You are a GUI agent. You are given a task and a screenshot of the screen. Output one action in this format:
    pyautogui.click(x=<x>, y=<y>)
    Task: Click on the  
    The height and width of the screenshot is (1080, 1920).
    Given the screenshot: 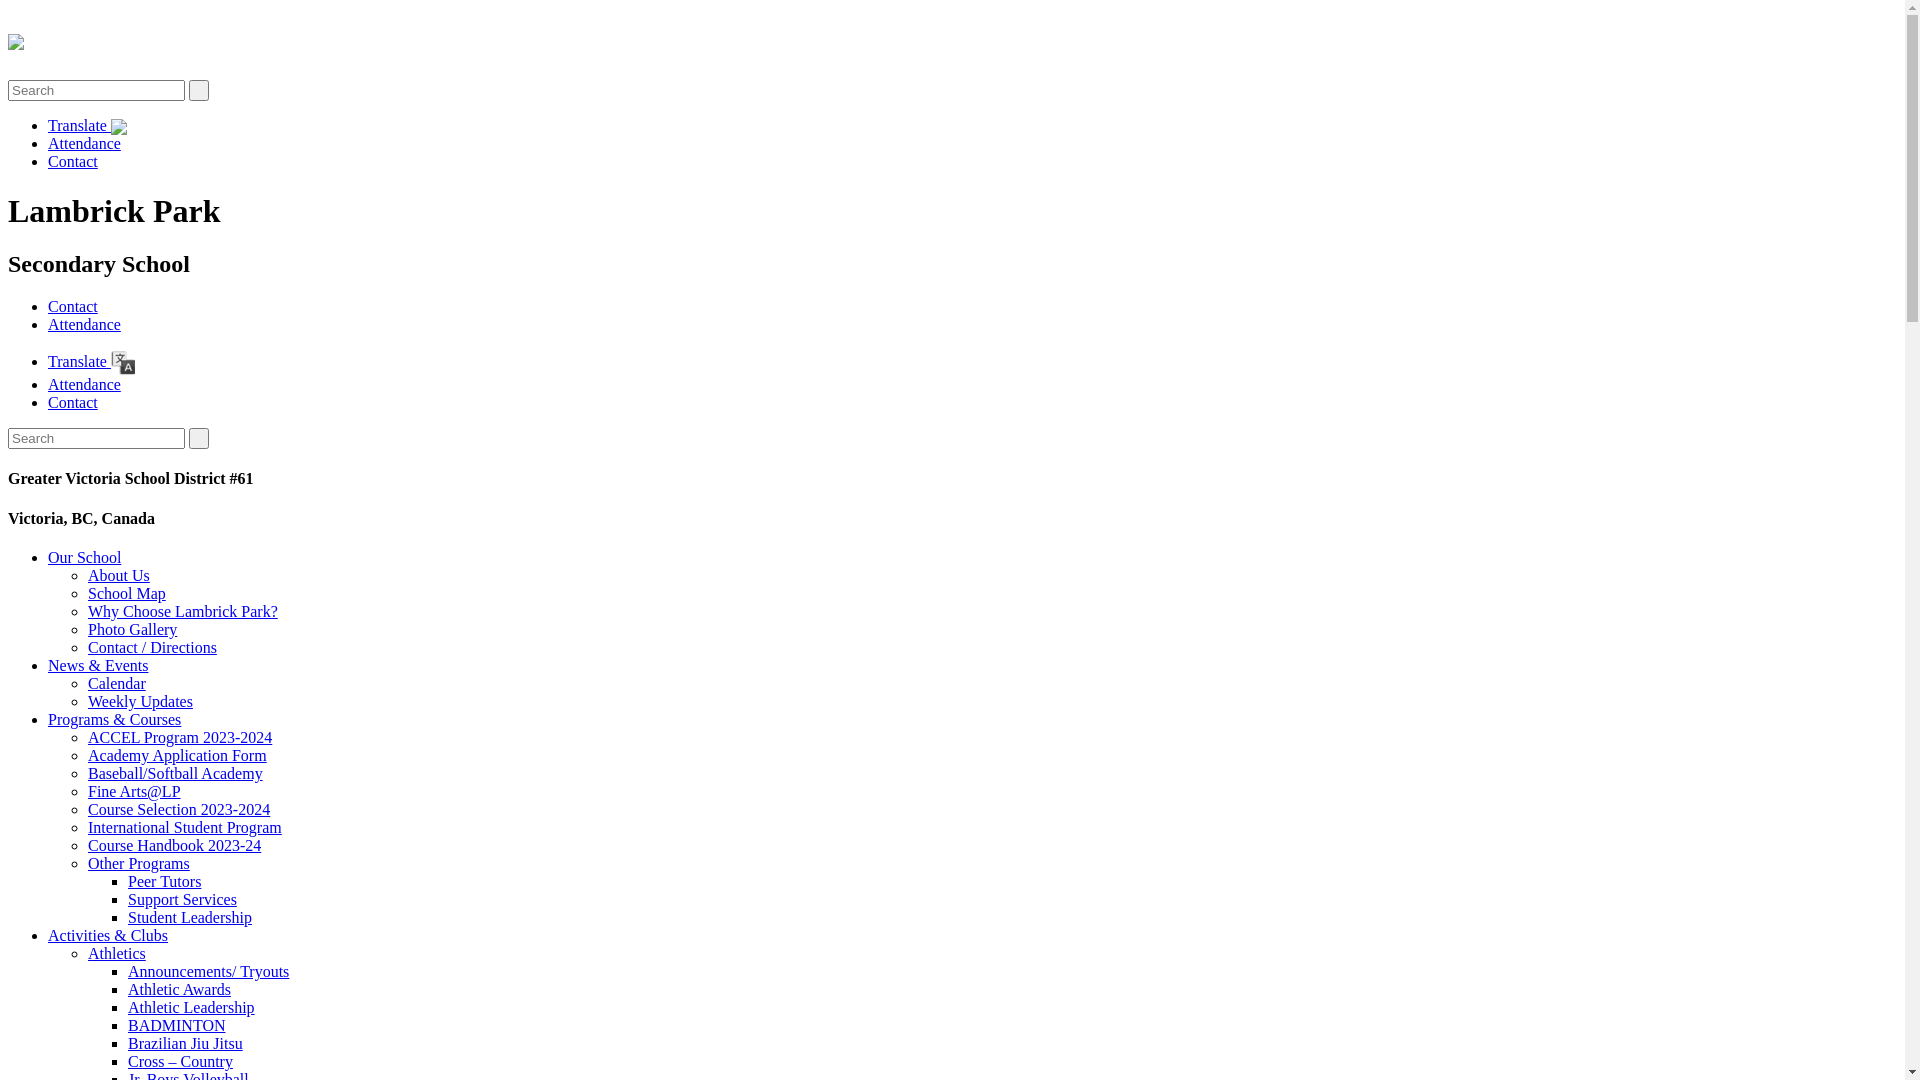 What is the action you would take?
    pyautogui.click(x=199, y=90)
    